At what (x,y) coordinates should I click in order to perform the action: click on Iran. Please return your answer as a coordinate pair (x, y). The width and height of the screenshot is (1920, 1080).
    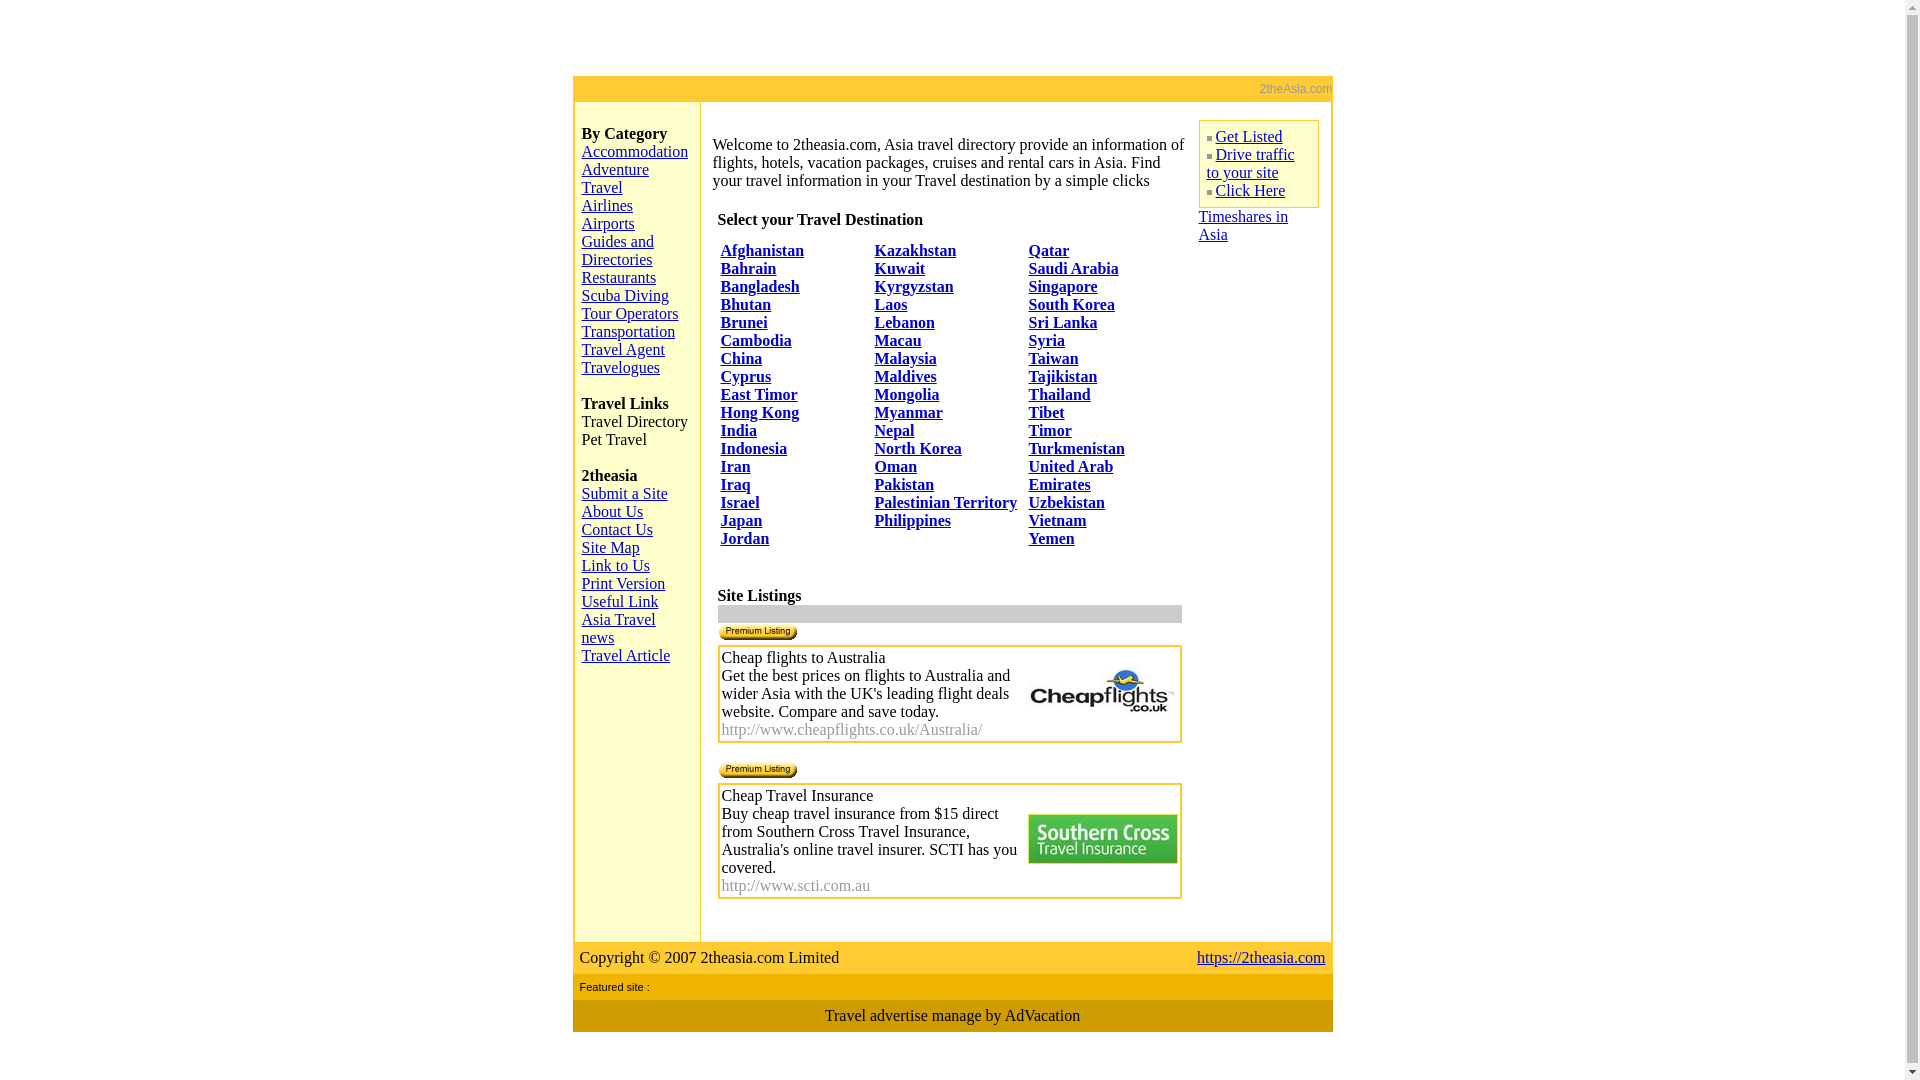
    Looking at the image, I should click on (735, 466).